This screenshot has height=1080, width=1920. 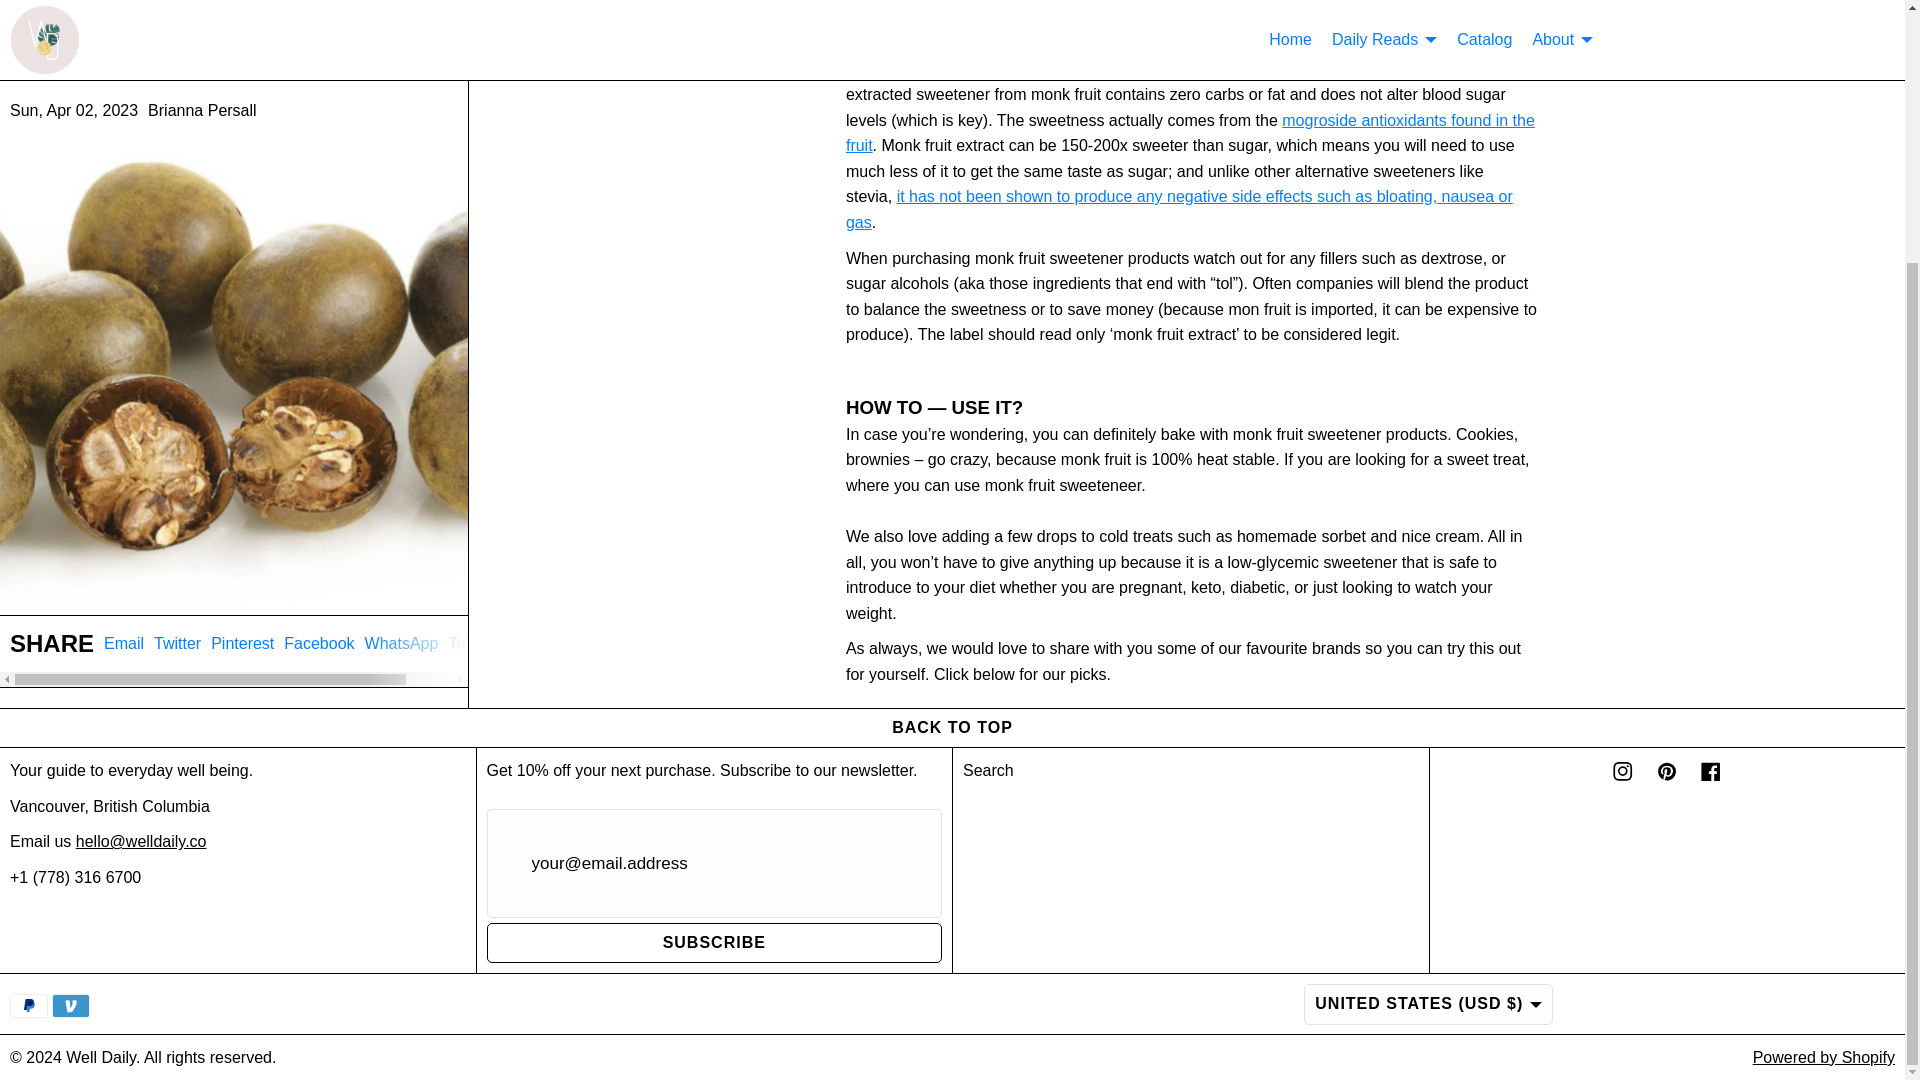 What do you see at coordinates (402, 579) in the screenshot?
I see `Email` at bounding box center [402, 579].